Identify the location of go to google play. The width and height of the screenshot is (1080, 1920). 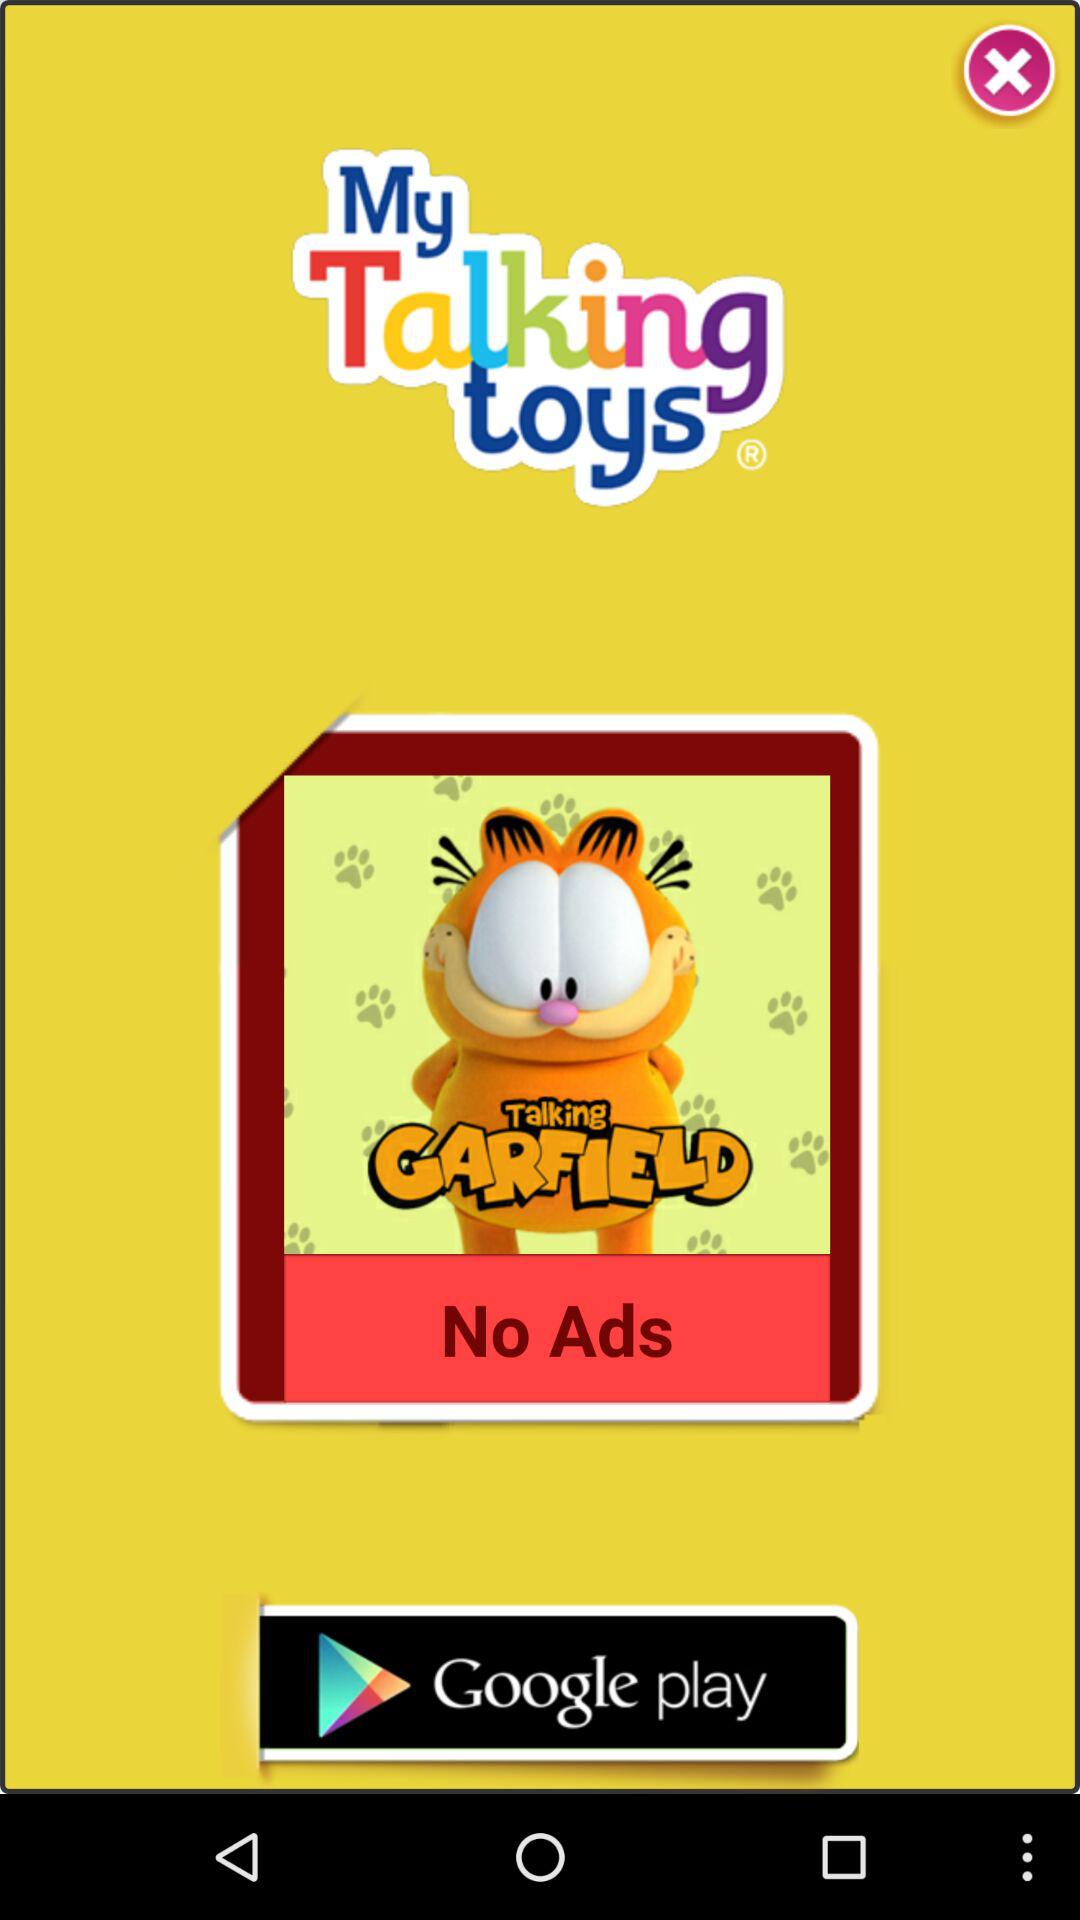
(539, 1692).